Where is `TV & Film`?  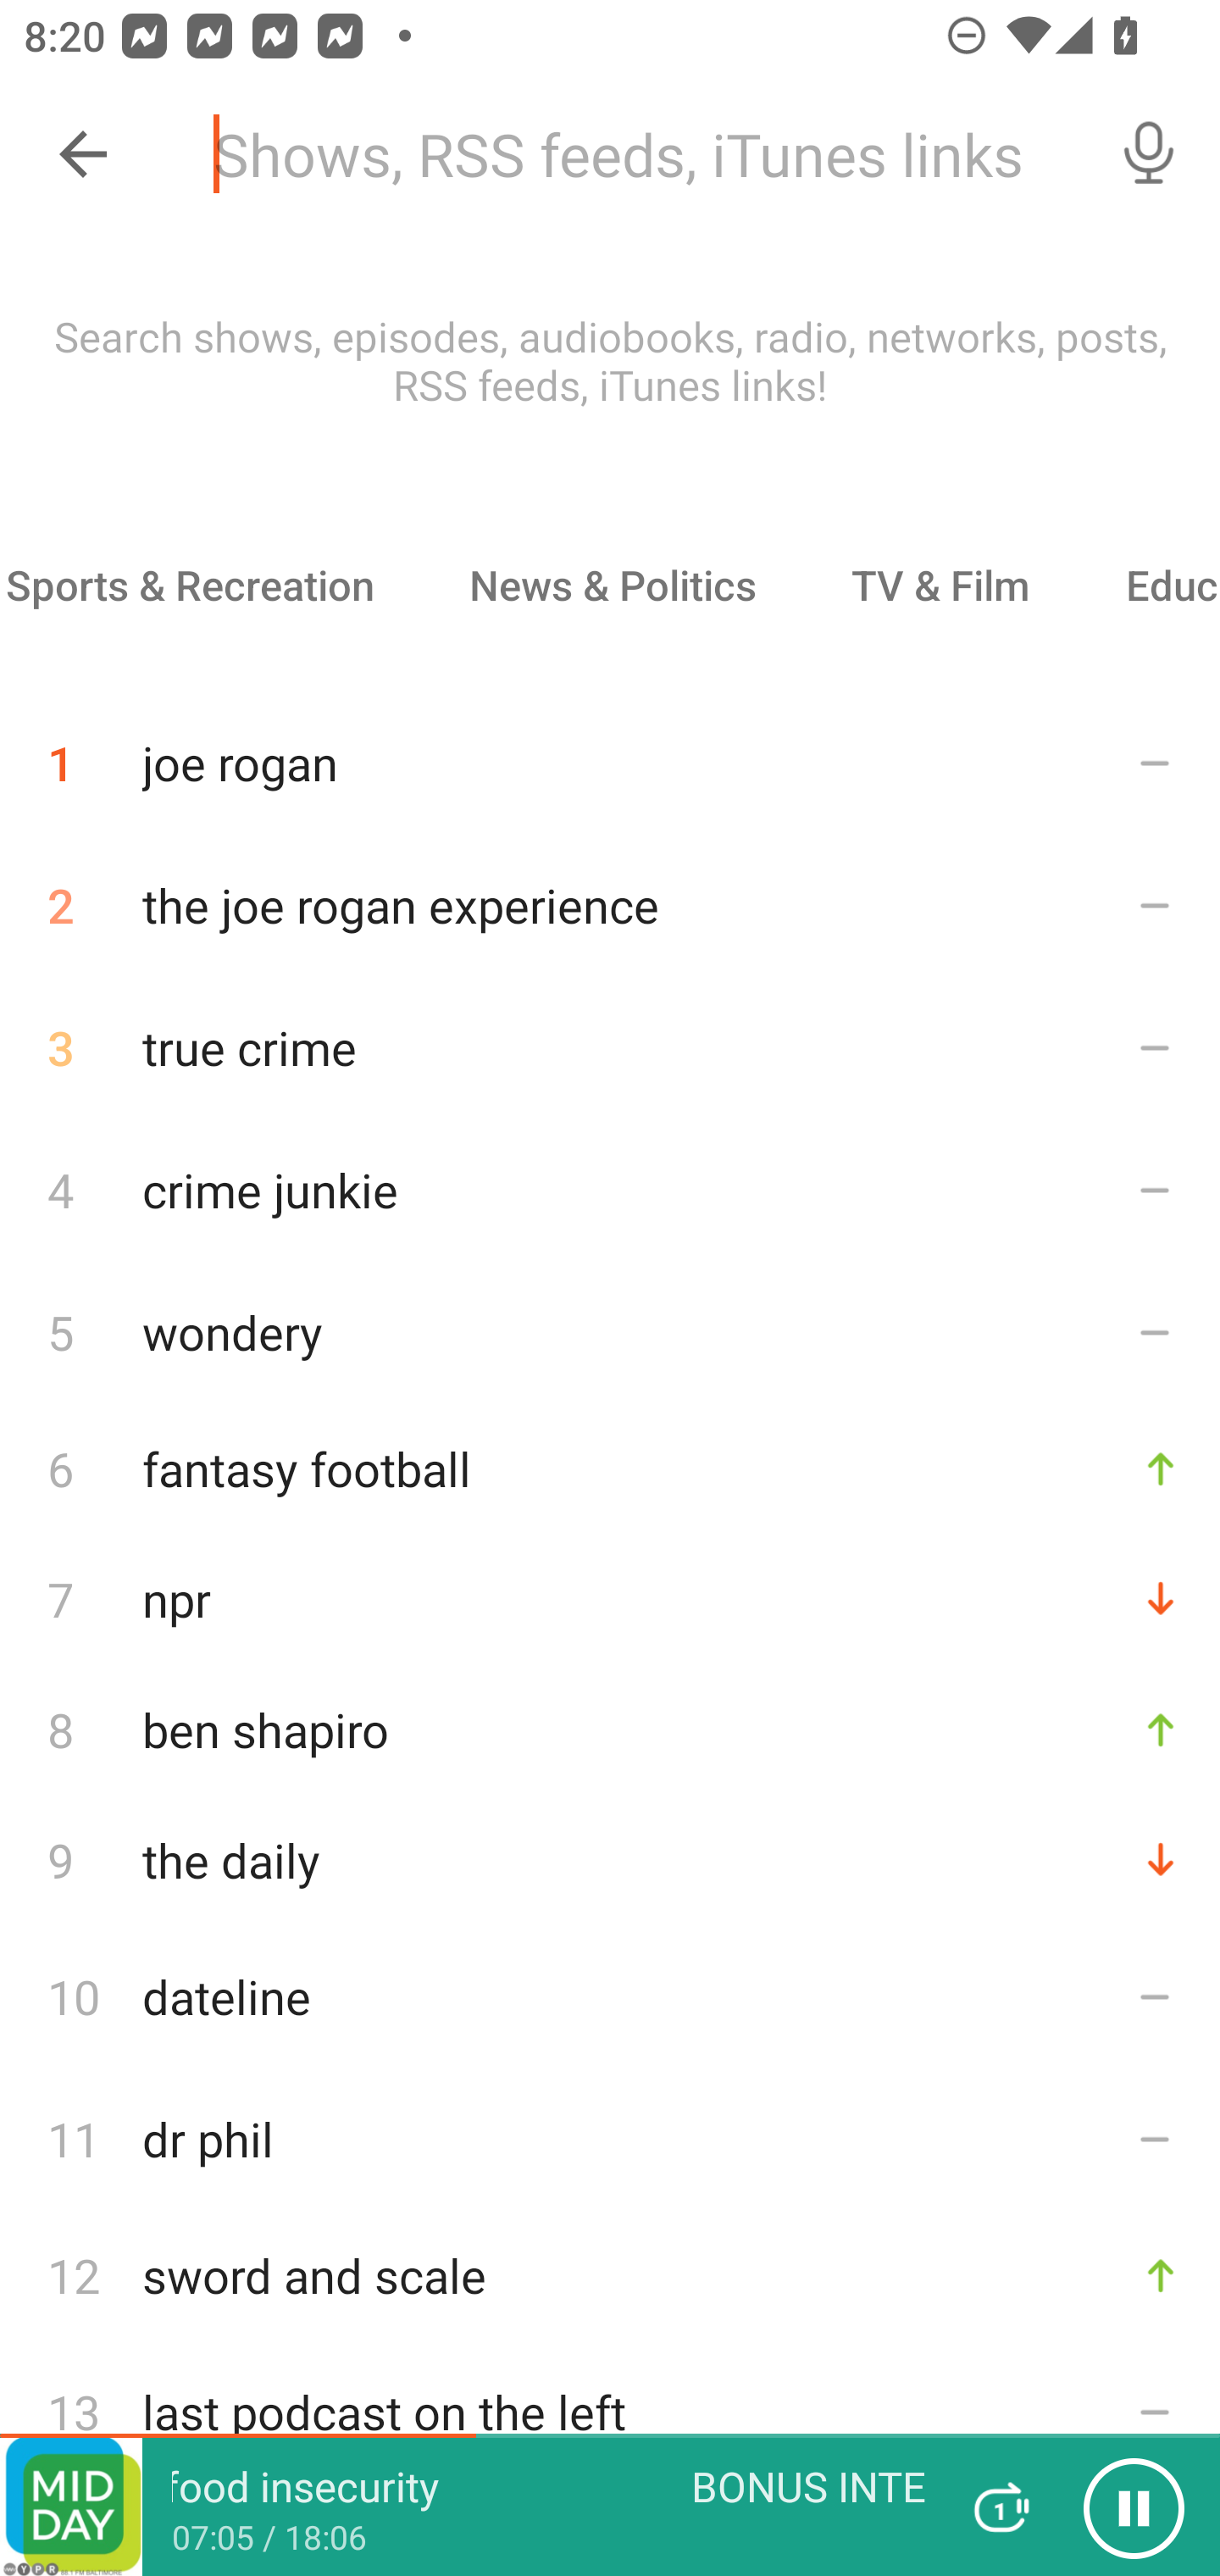
TV & Film is located at coordinates (940, 585).